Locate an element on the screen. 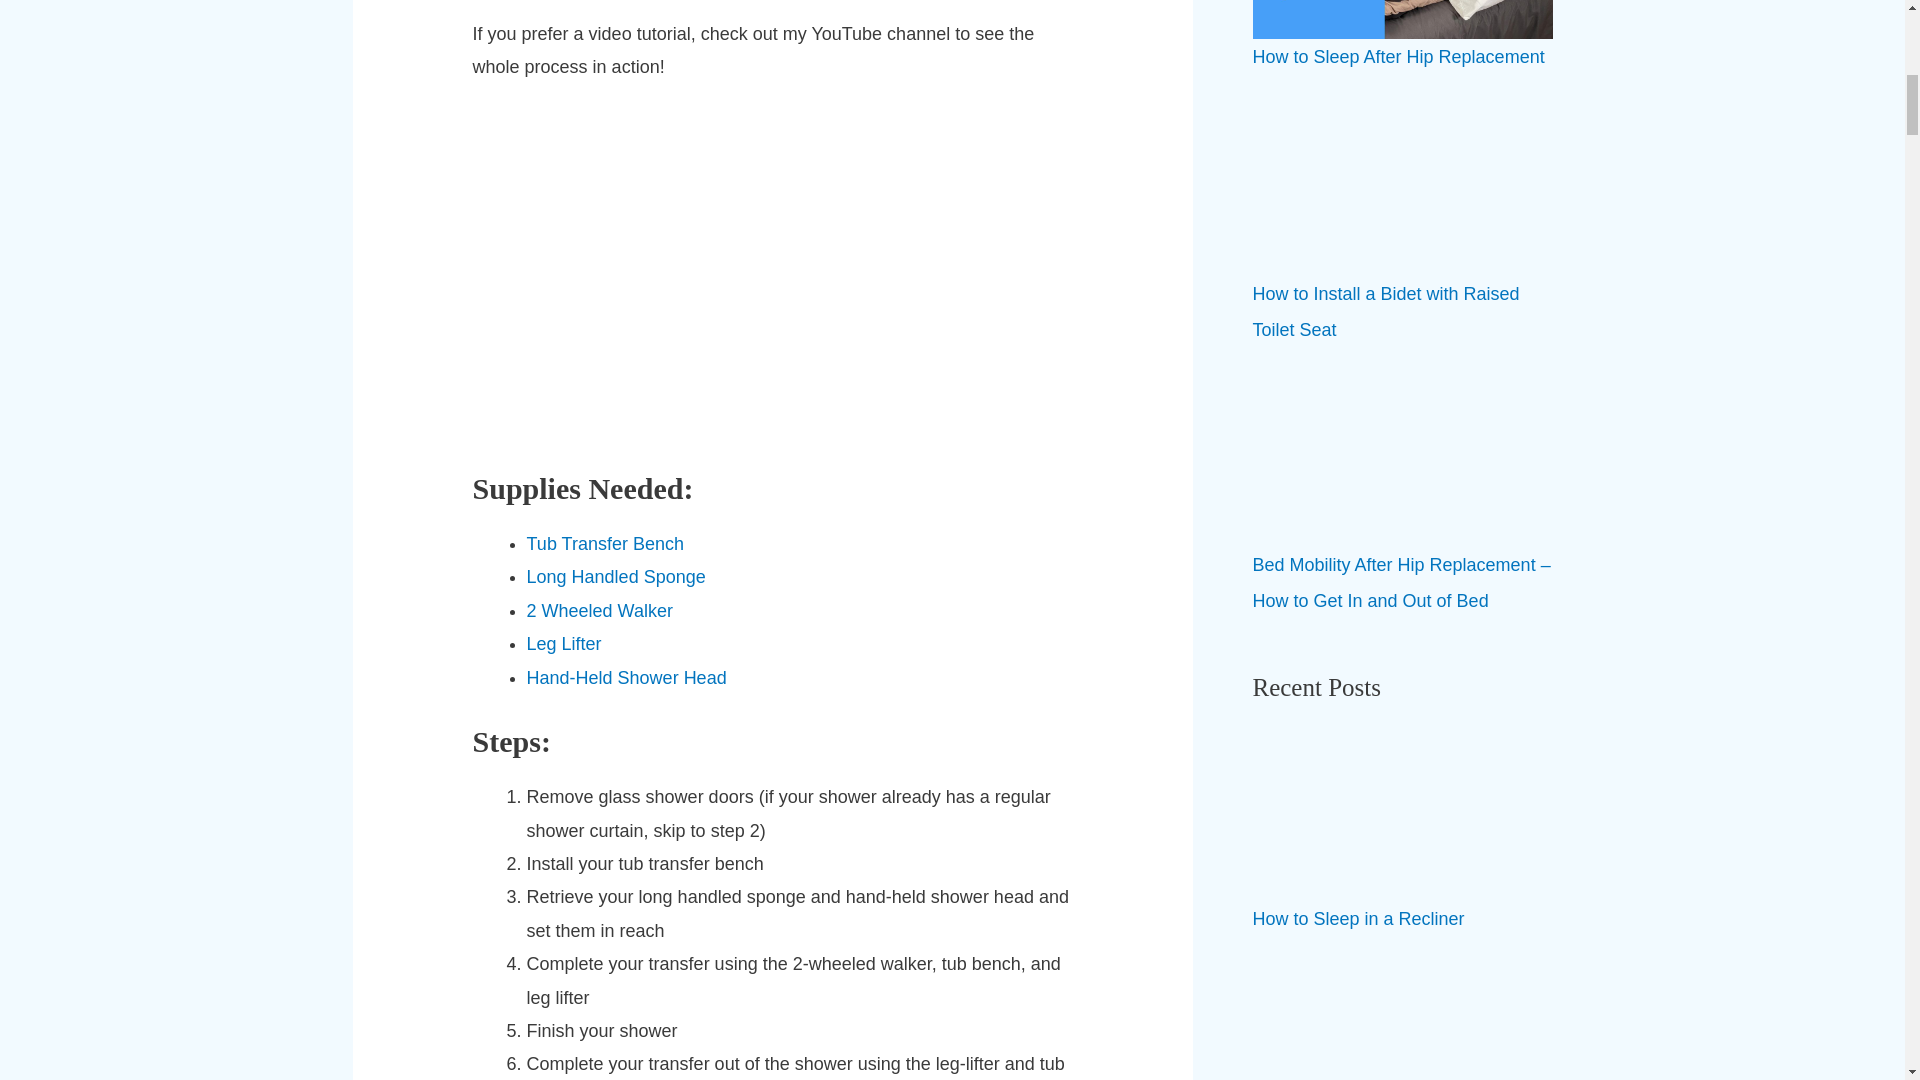 Image resolution: width=1920 pixels, height=1080 pixels. How to Sleep After Hip Replacement is located at coordinates (1397, 56).